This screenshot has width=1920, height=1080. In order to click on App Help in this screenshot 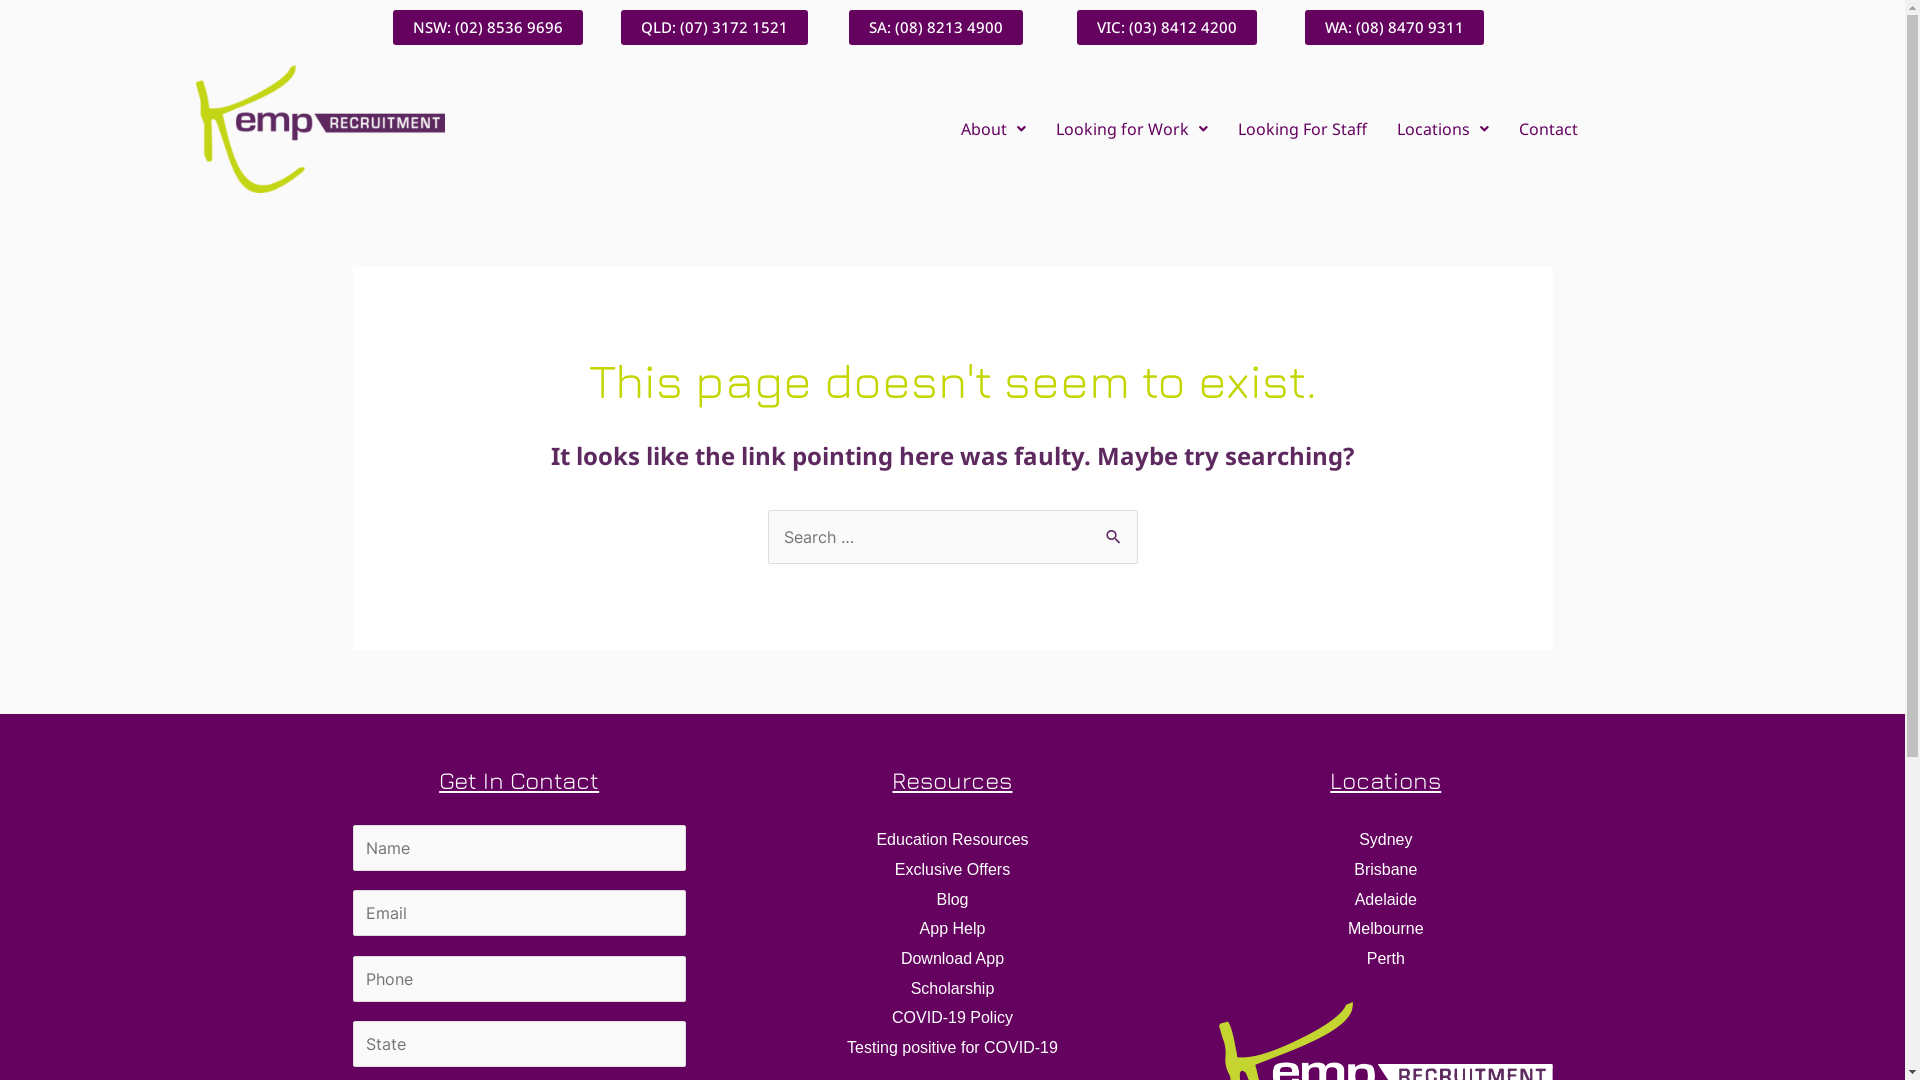, I will do `click(953, 928)`.